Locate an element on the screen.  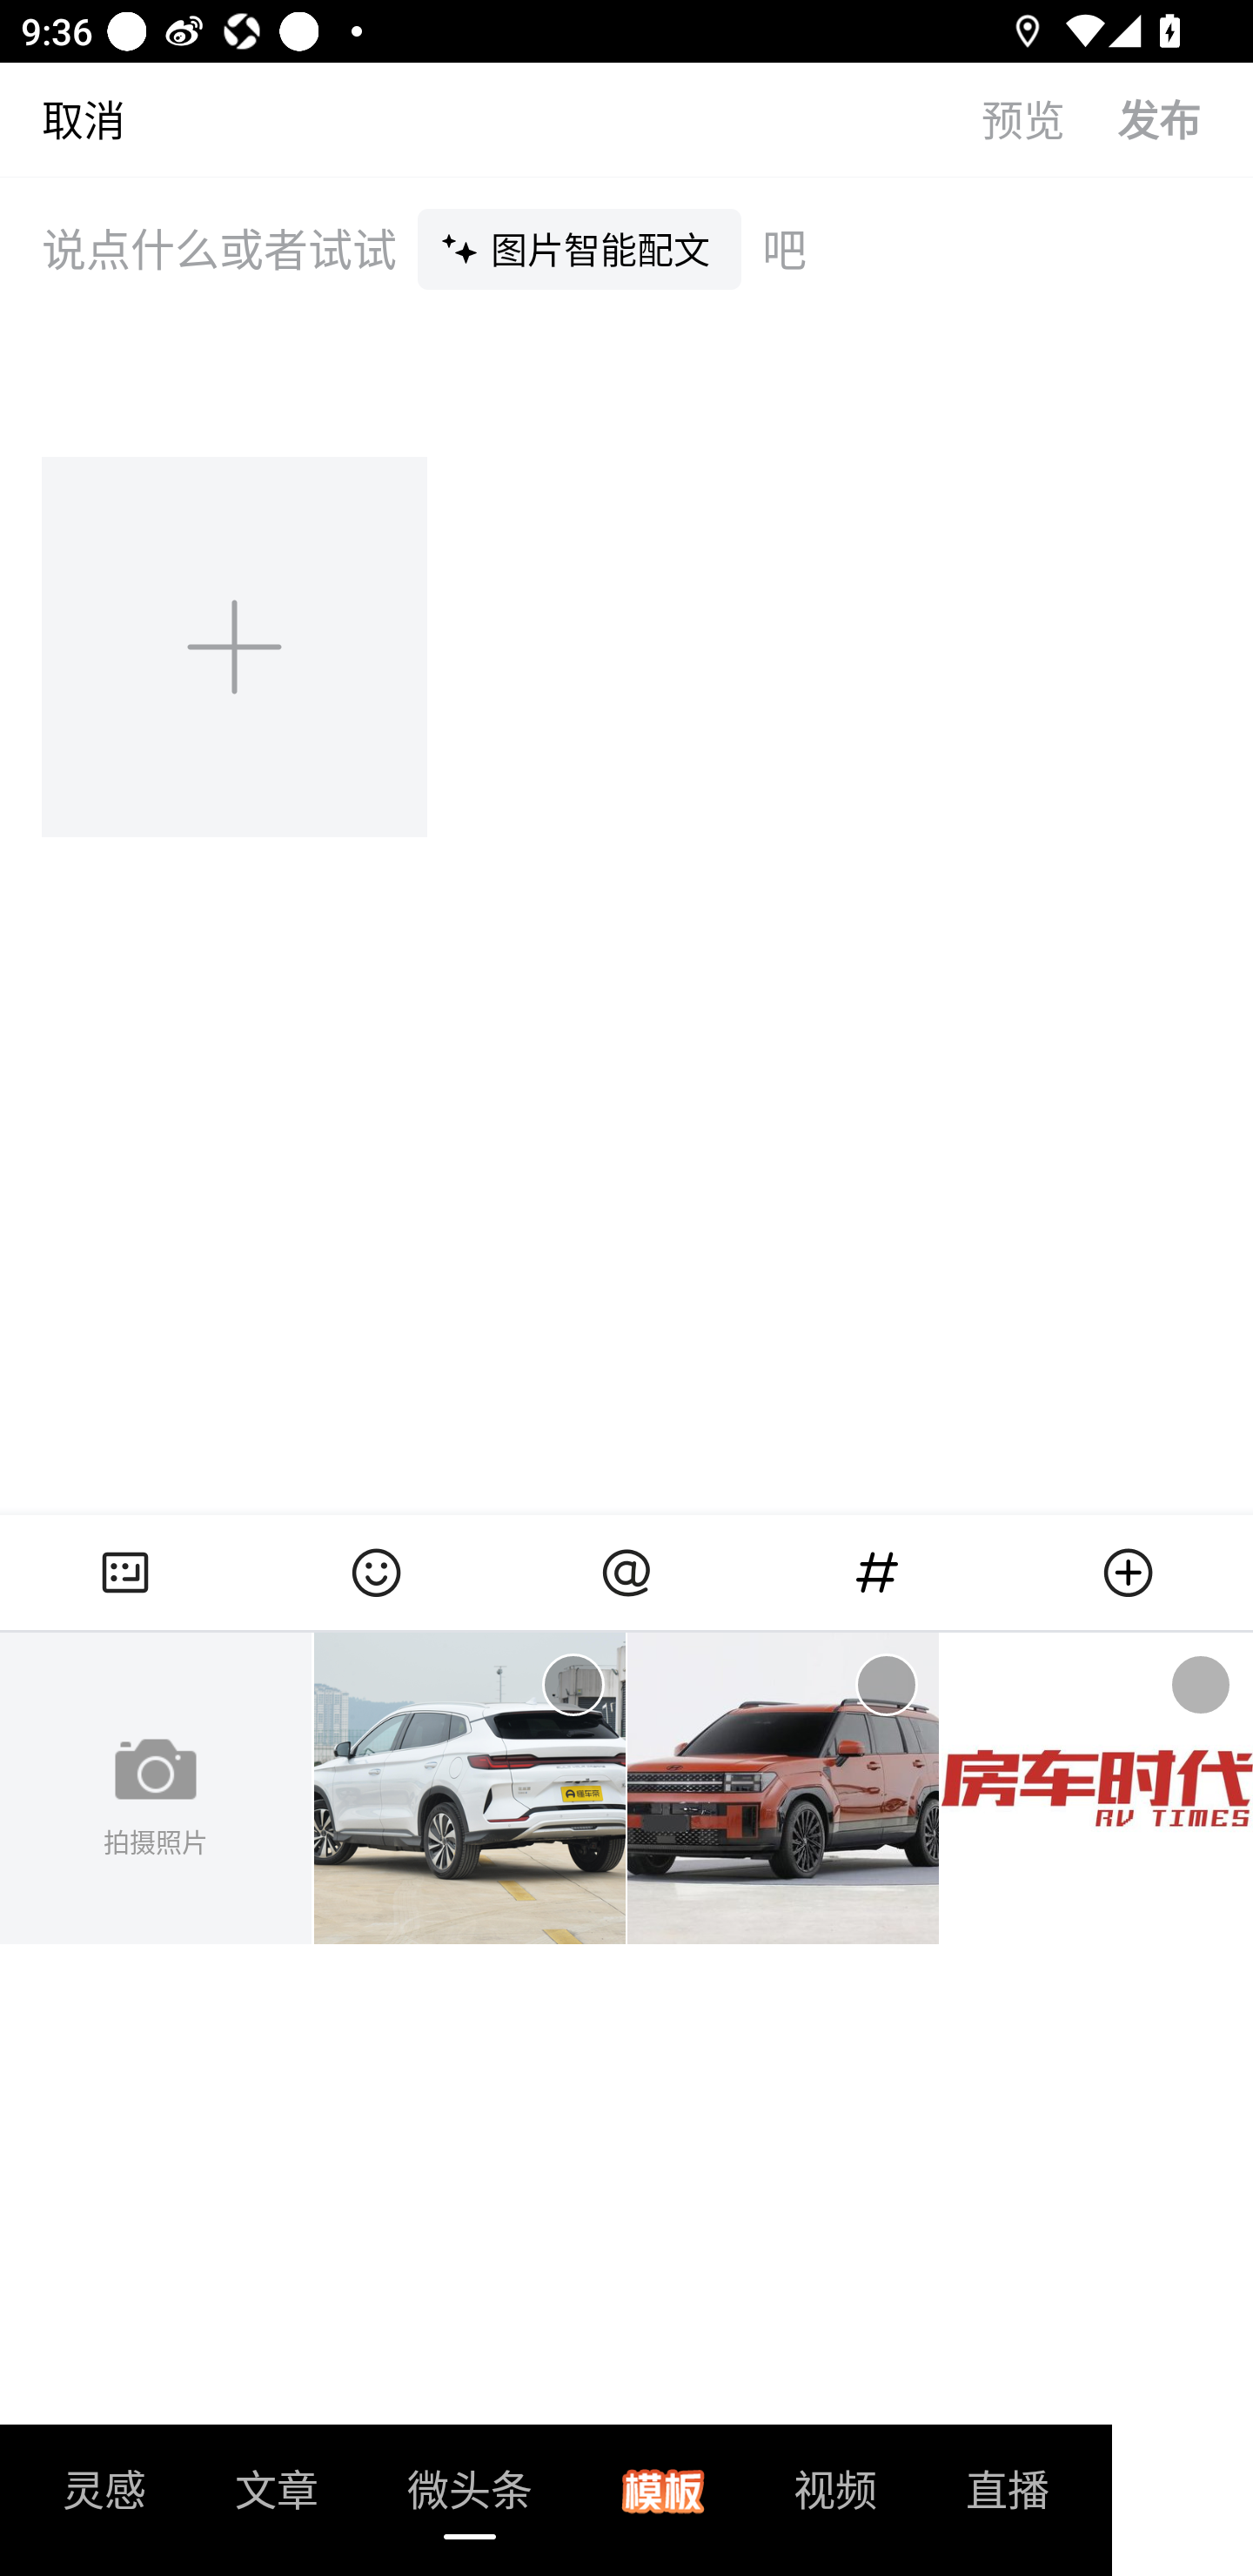
相册 is located at coordinates (125, 1572).